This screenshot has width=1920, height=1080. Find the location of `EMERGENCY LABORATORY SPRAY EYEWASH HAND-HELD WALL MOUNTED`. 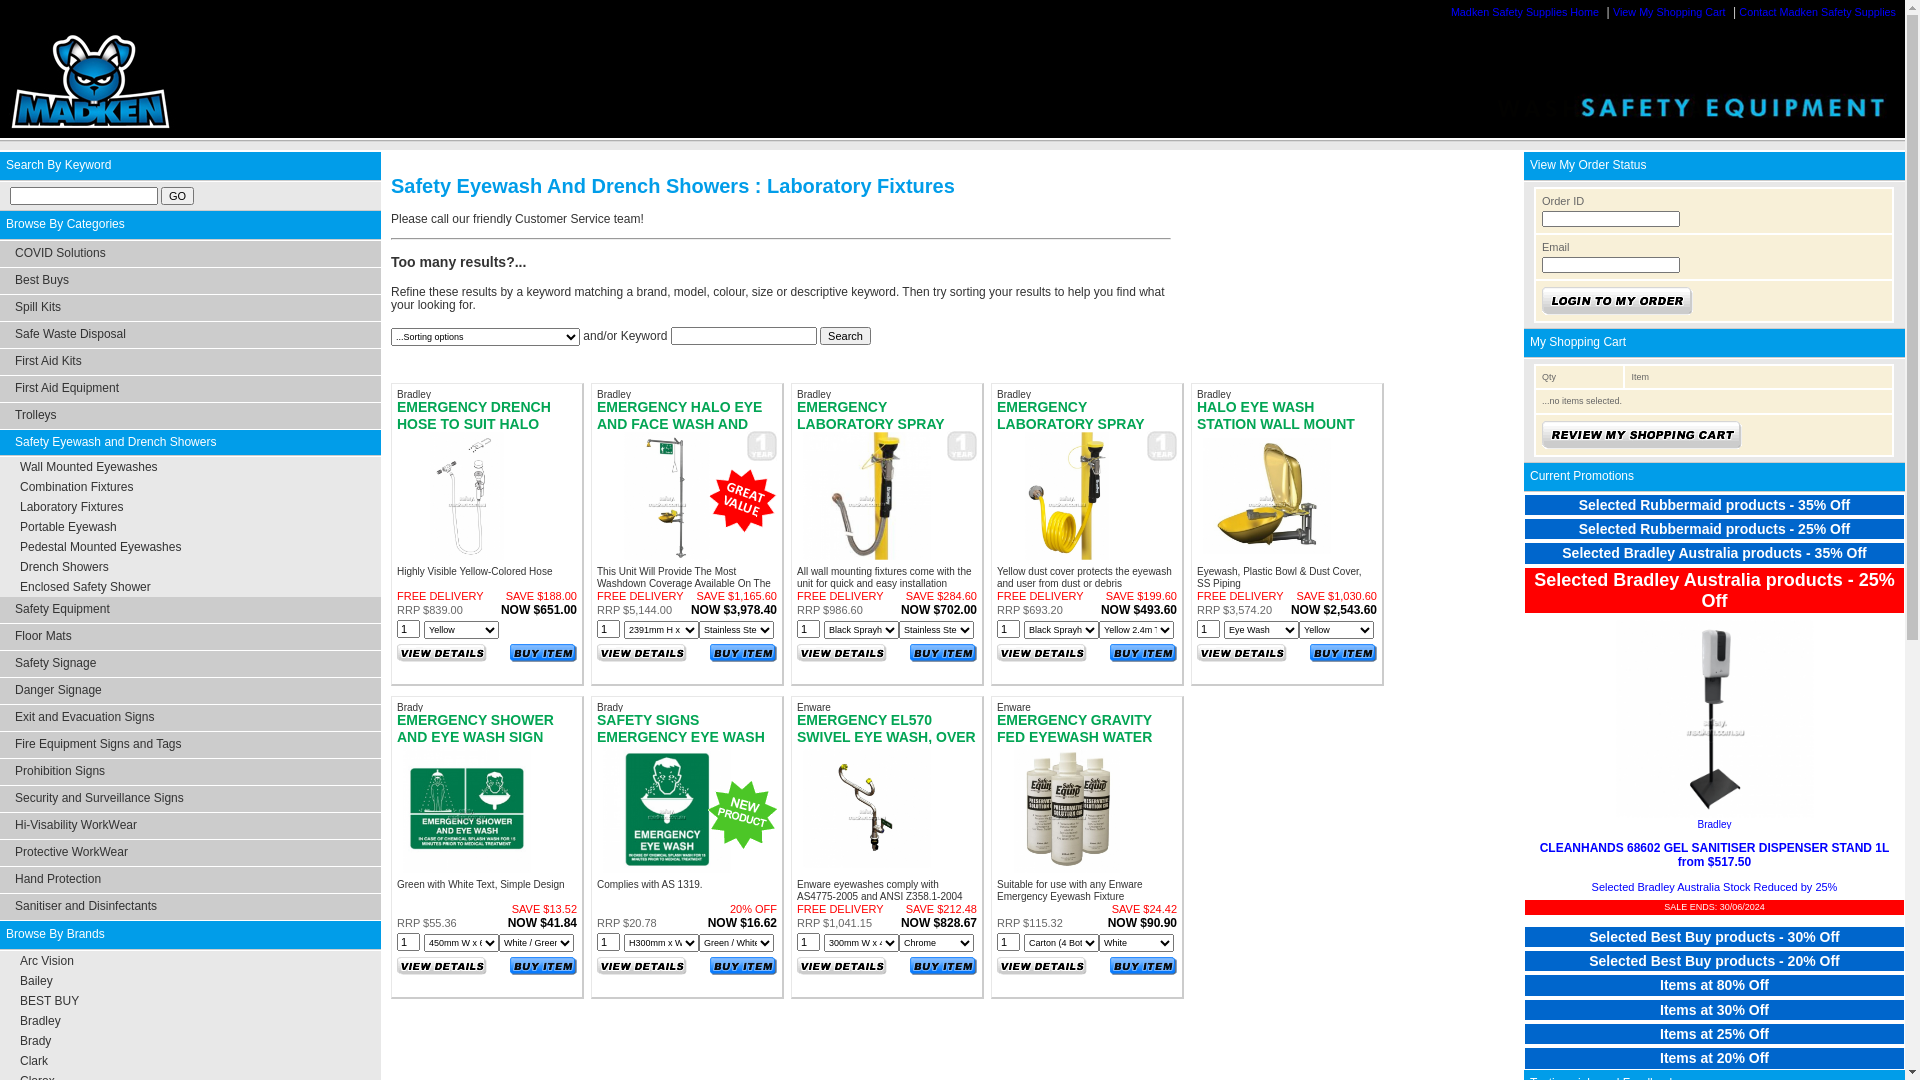

EMERGENCY LABORATORY SPRAY EYEWASH HAND-HELD WALL MOUNTED is located at coordinates (1076, 432).